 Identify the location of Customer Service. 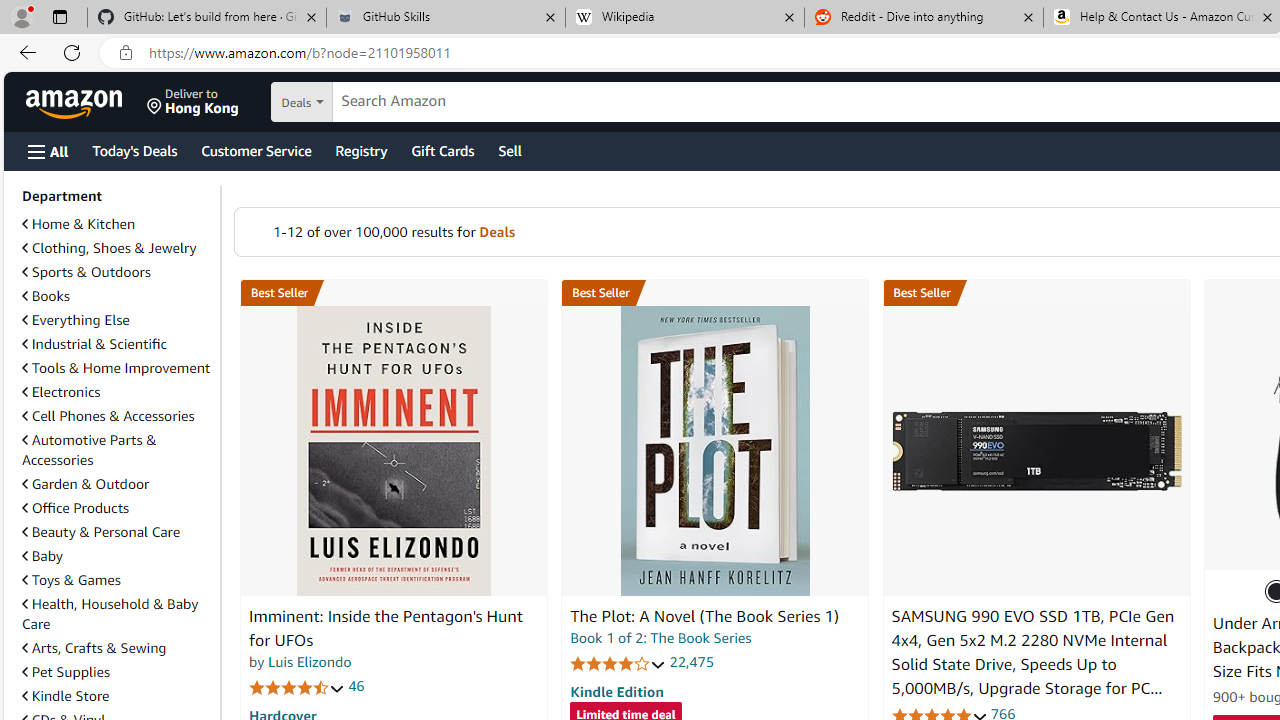
(256, 150).